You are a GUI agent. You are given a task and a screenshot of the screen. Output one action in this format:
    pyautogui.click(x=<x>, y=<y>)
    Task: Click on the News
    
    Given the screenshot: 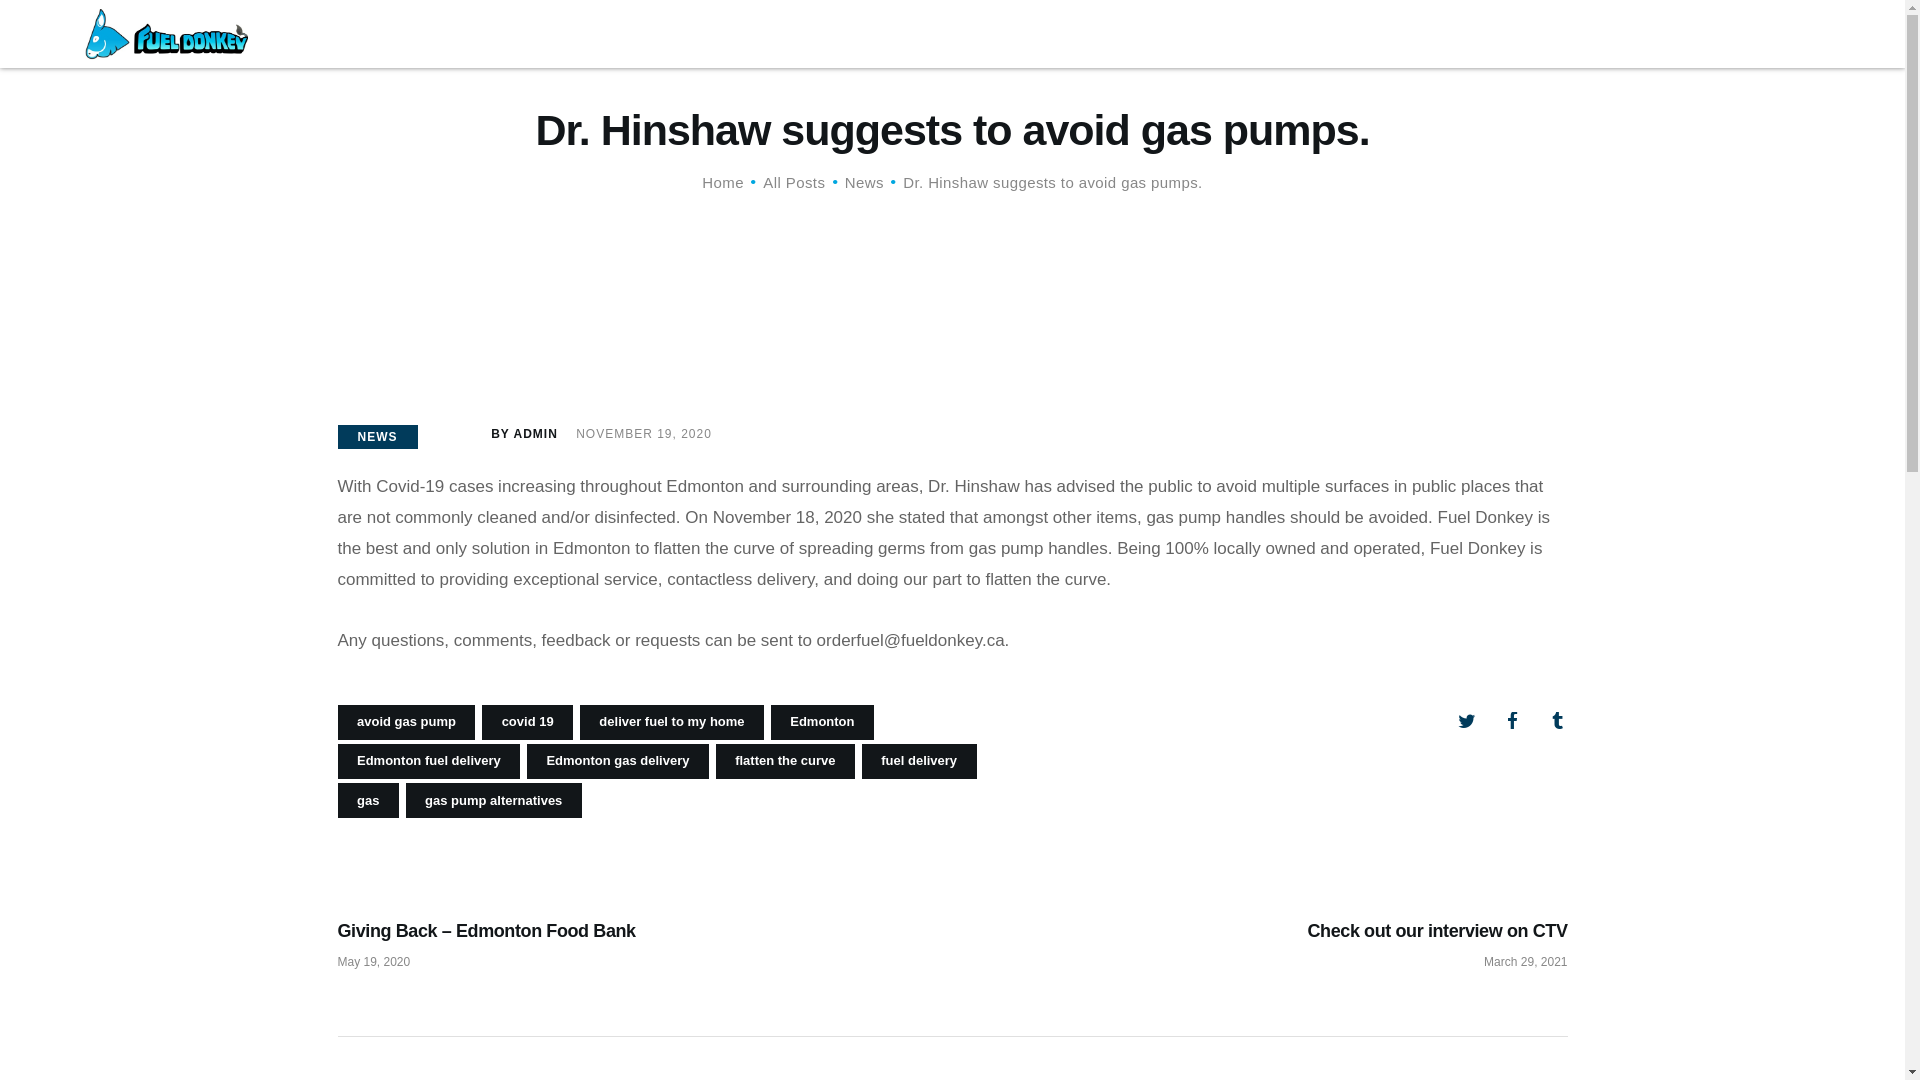 What is the action you would take?
    pyautogui.click(x=1328, y=929)
    